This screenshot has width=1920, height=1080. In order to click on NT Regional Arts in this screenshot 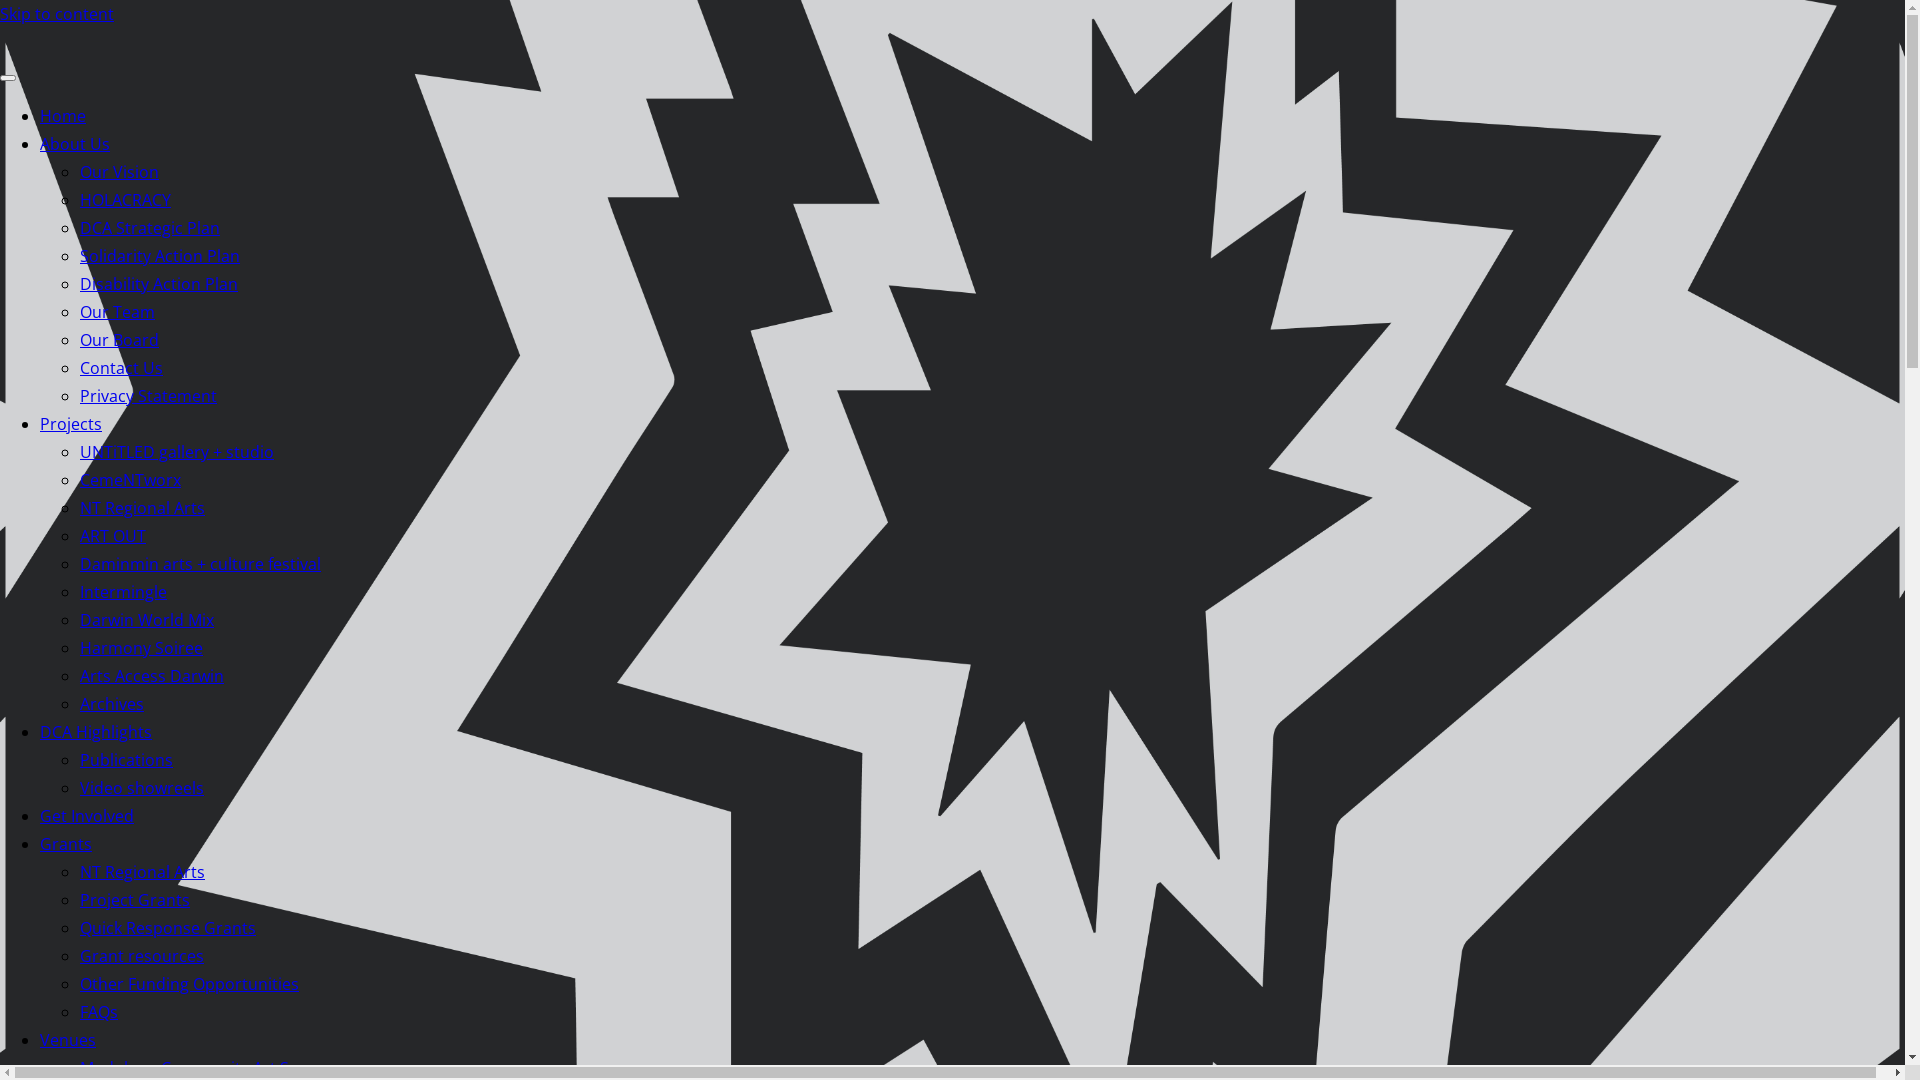, I will do `click(142, 872)`.